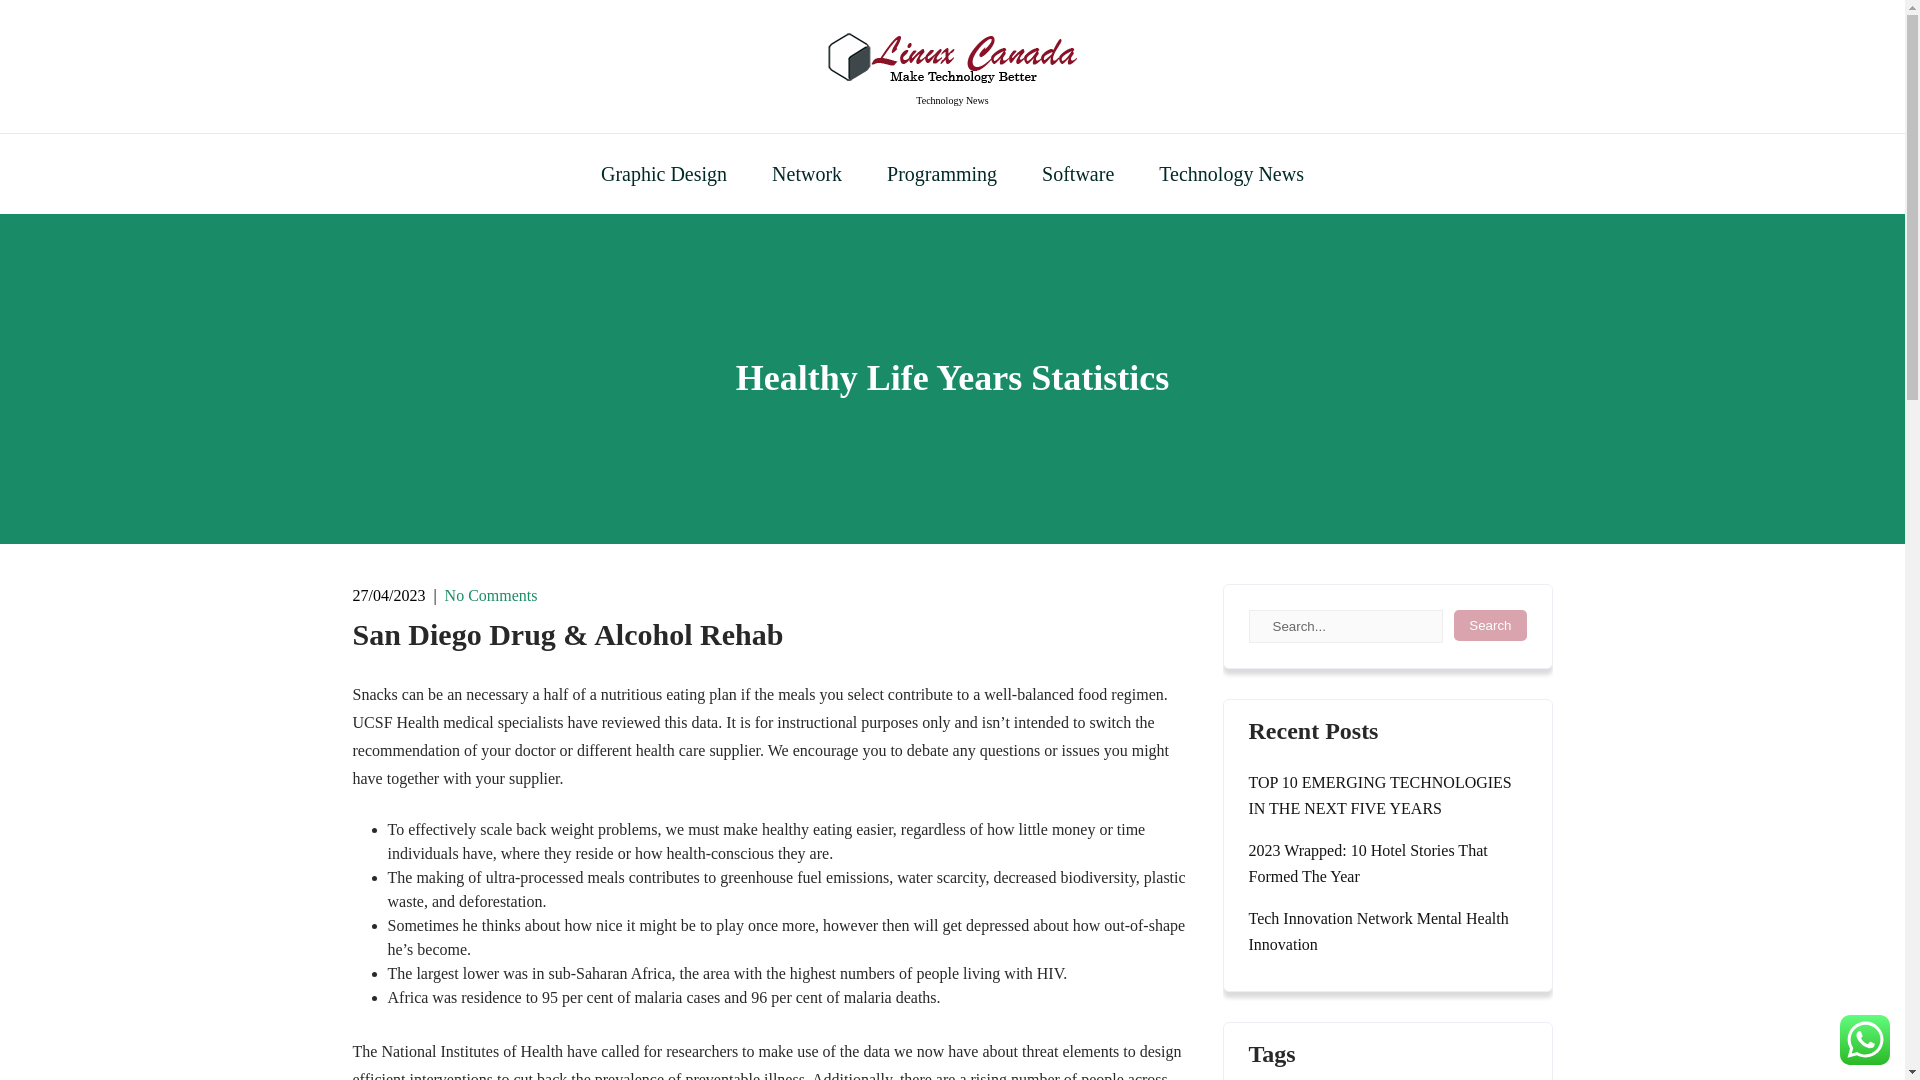 The width and height of the screenshot is (1920, 1080). I want to click on 2023 Wrapped: 10 Hotel Stories That Formed The Year, so click(1387, 864).